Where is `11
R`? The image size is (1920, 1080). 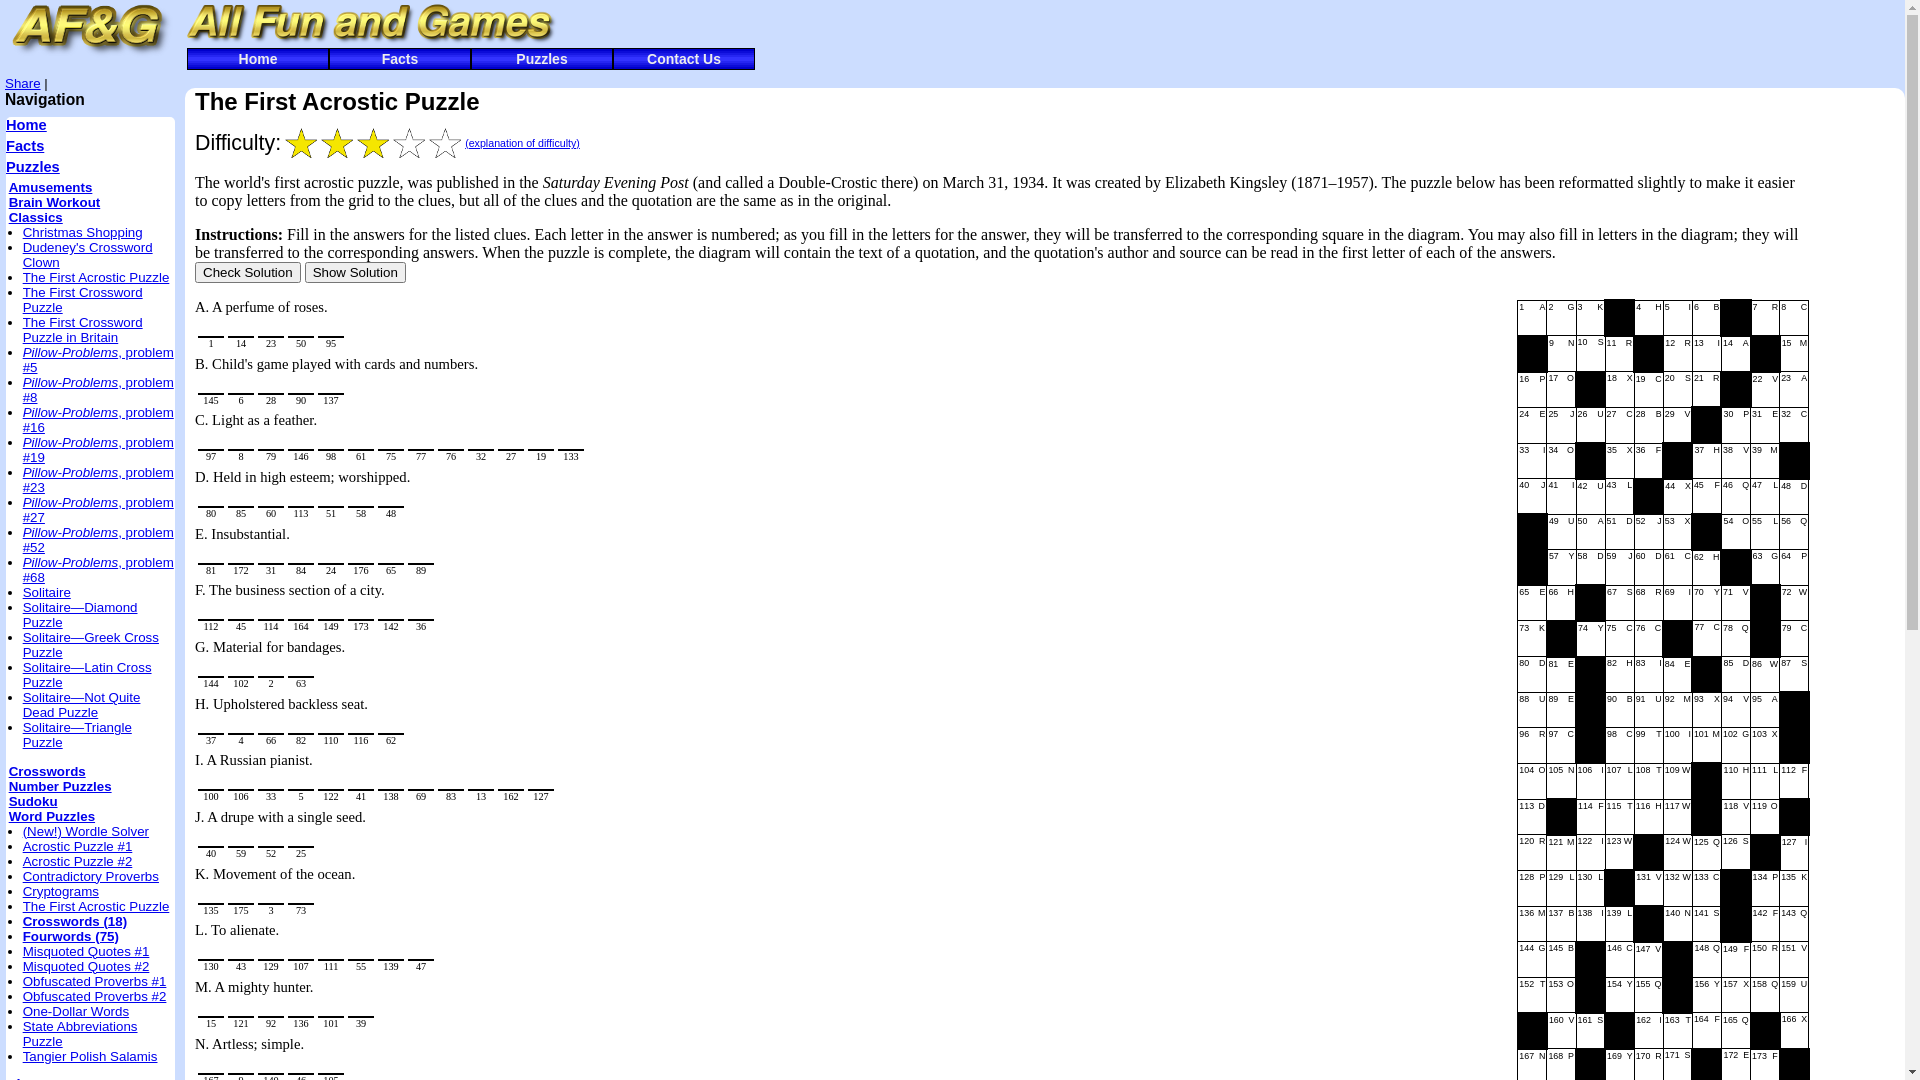 11
R is located at coordinates (1620, 354).